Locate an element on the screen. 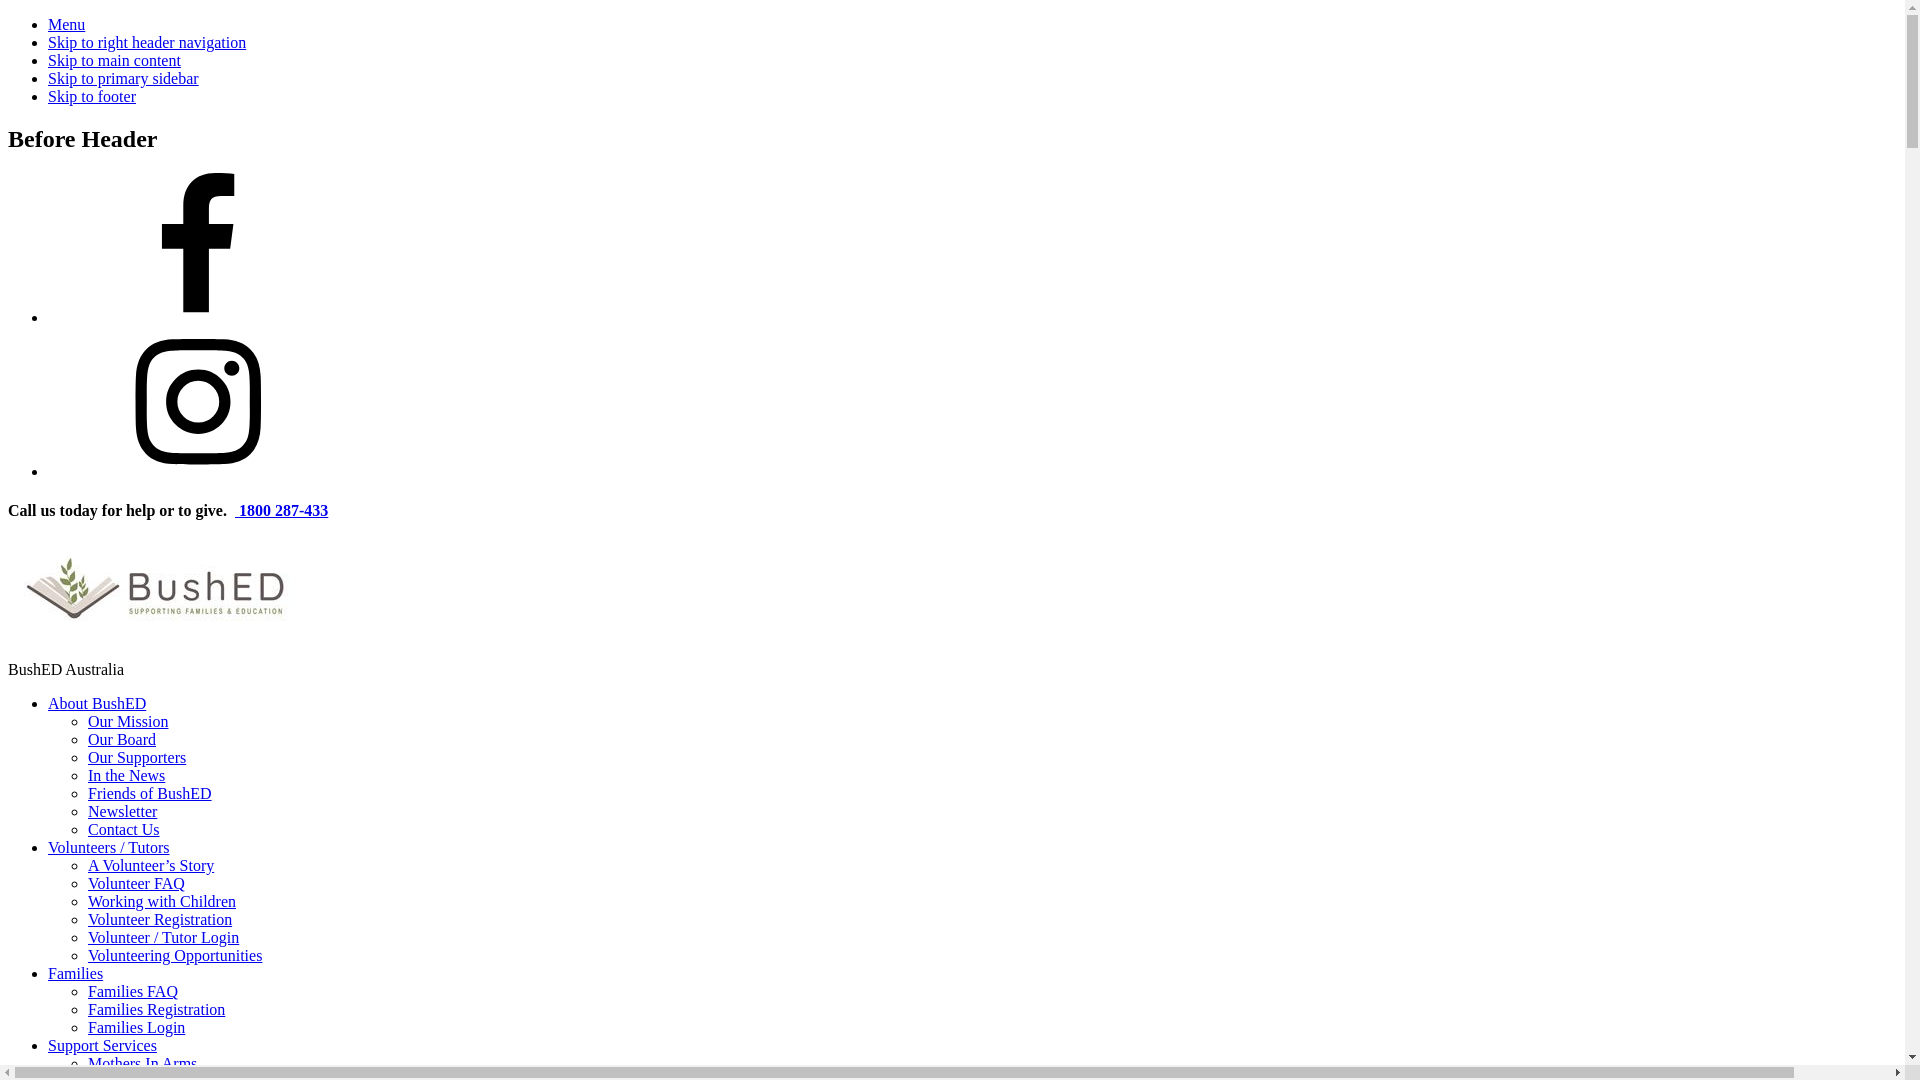 The width and height of the screenshot is (1920, 1080). Volunteer / Tutor Login is located at coordinates (164, 938).